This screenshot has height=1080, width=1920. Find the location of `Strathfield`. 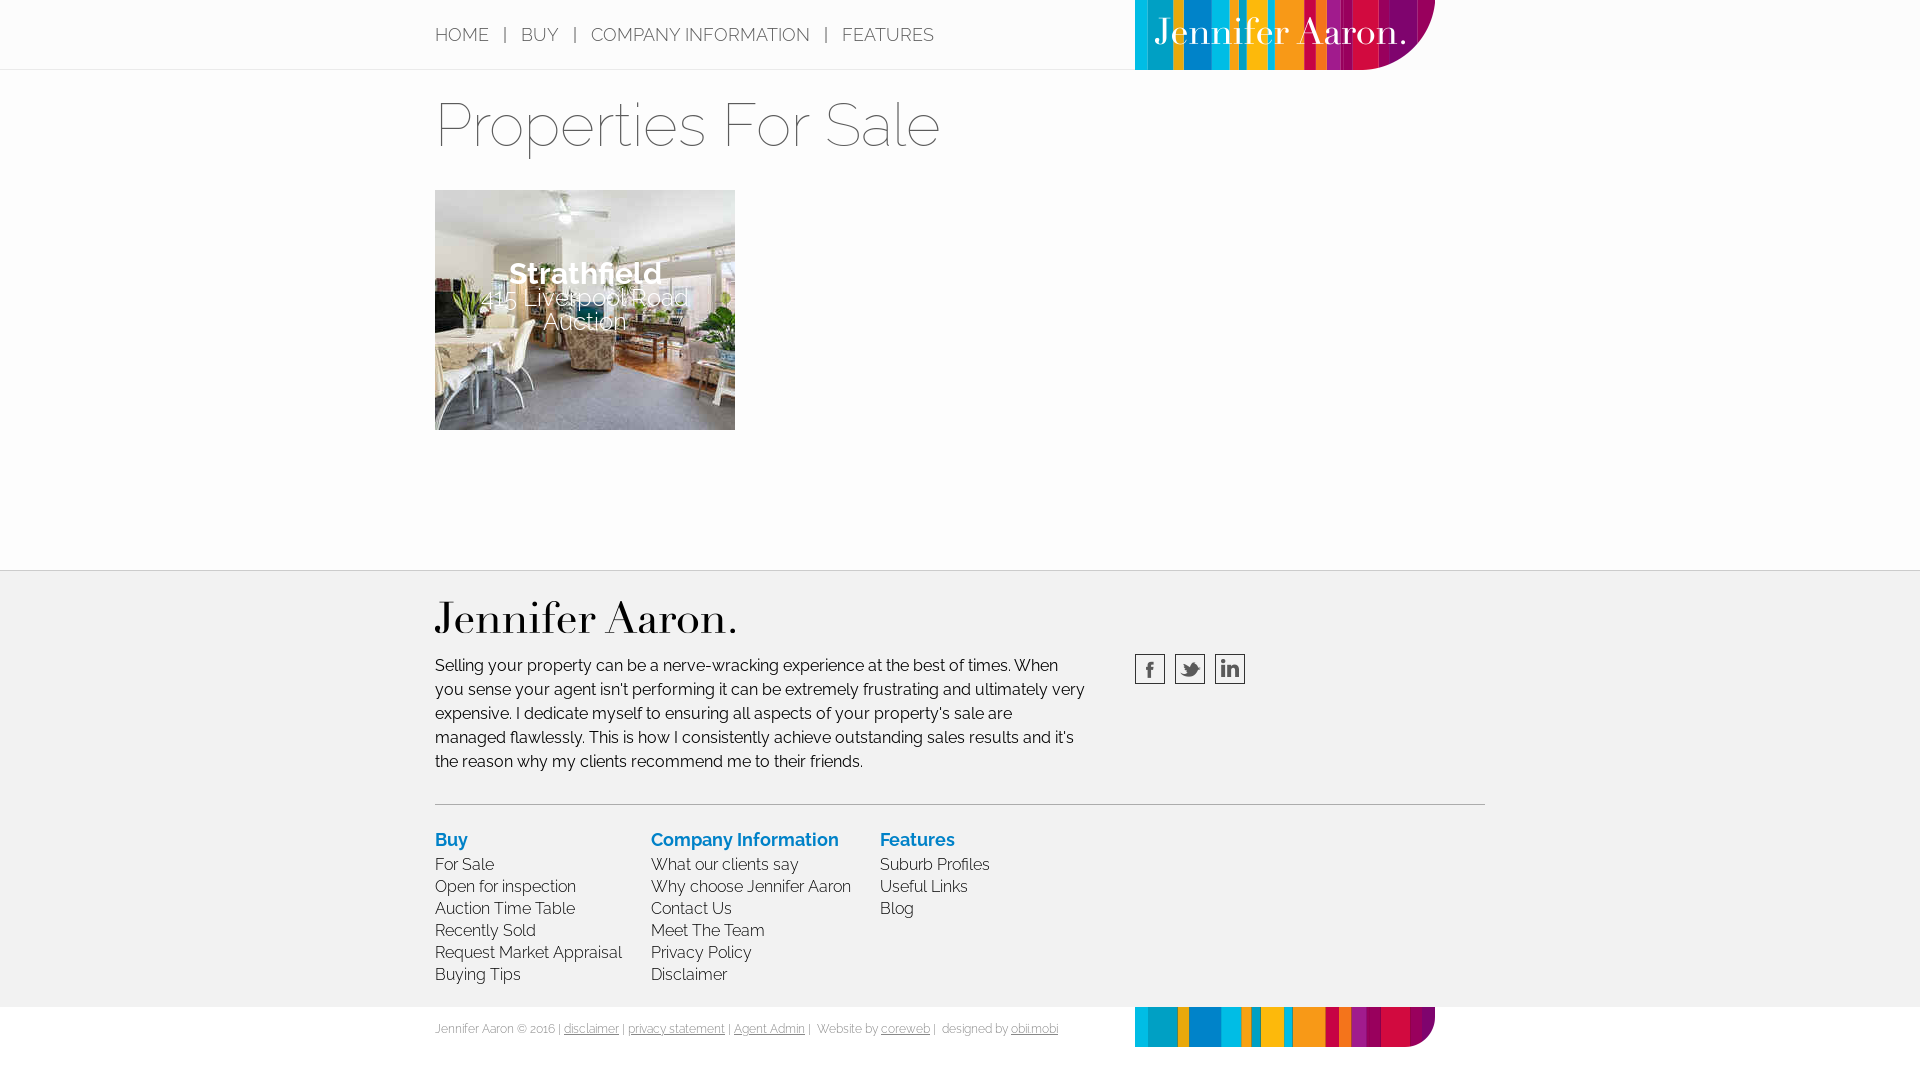

Strathfield is located at coordinates (585, 274).